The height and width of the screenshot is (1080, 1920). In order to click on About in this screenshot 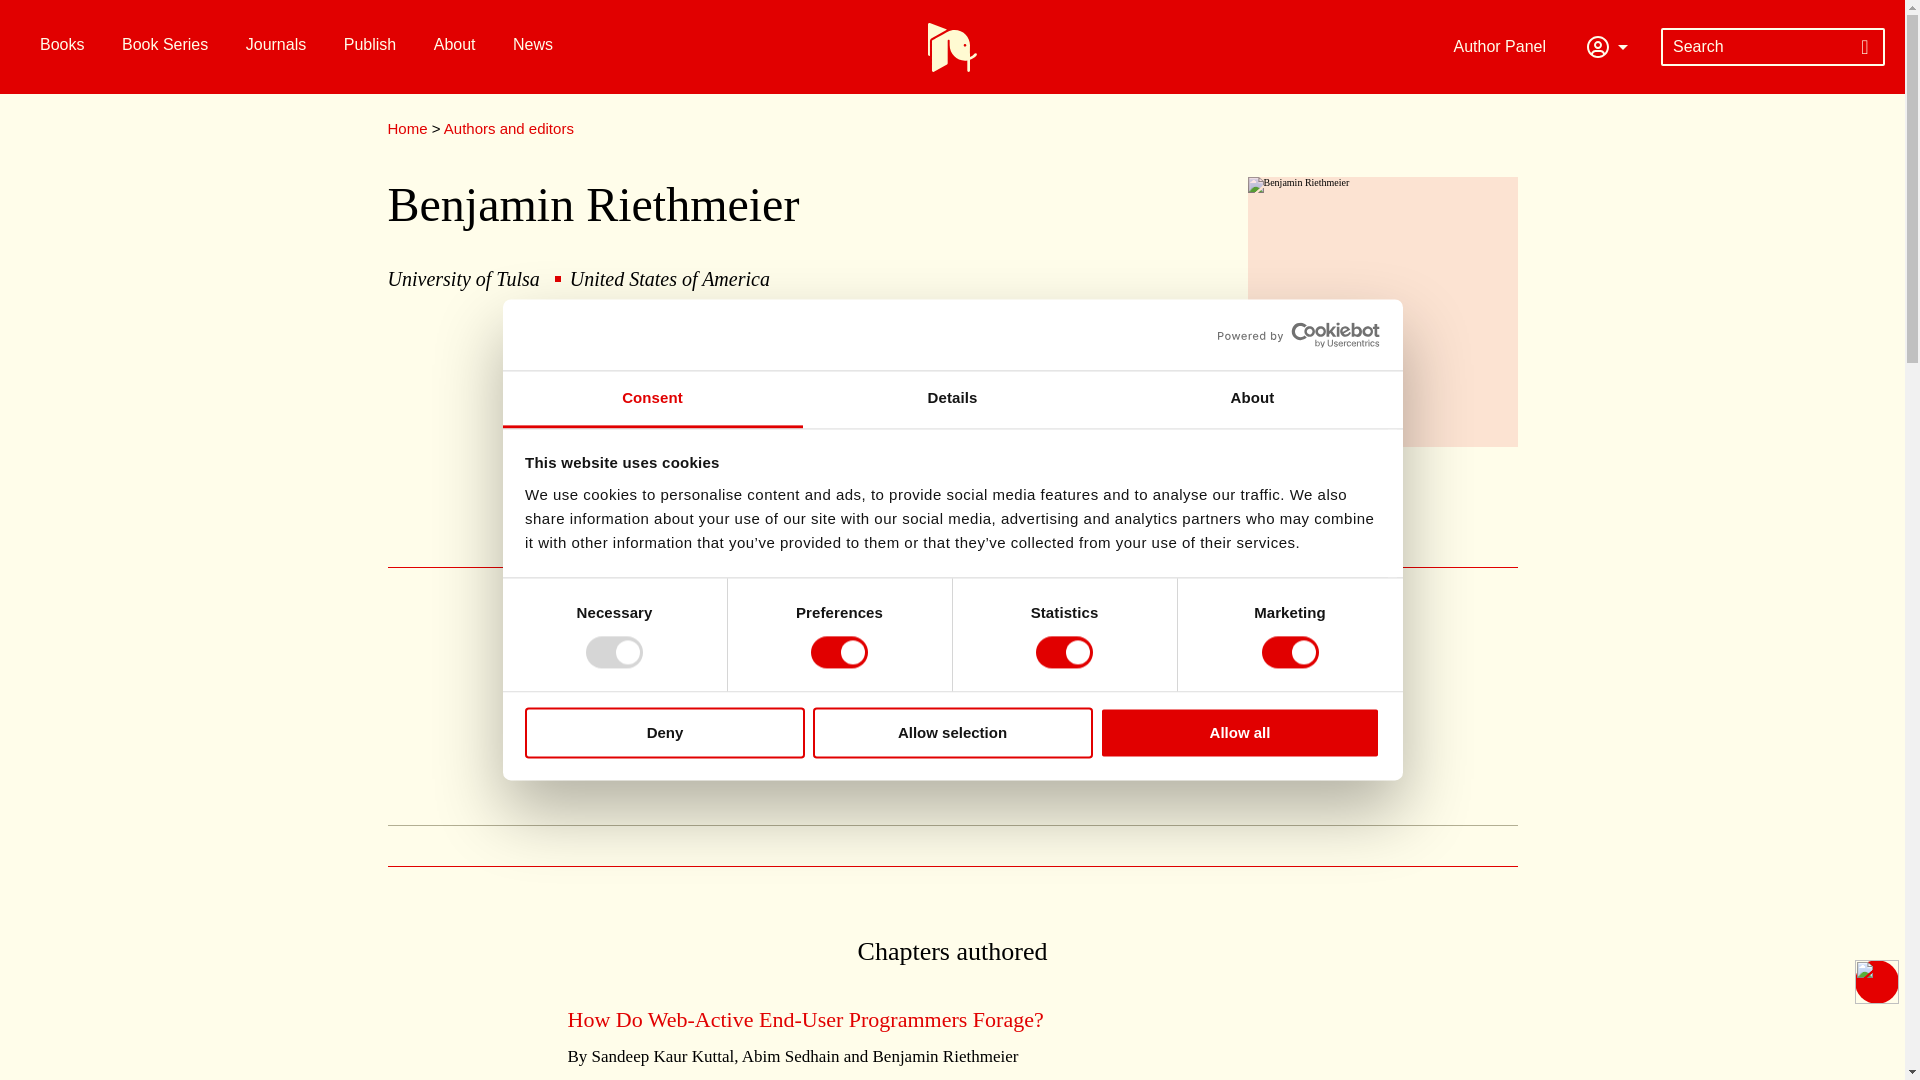, I will do `click(1252, 399)`.